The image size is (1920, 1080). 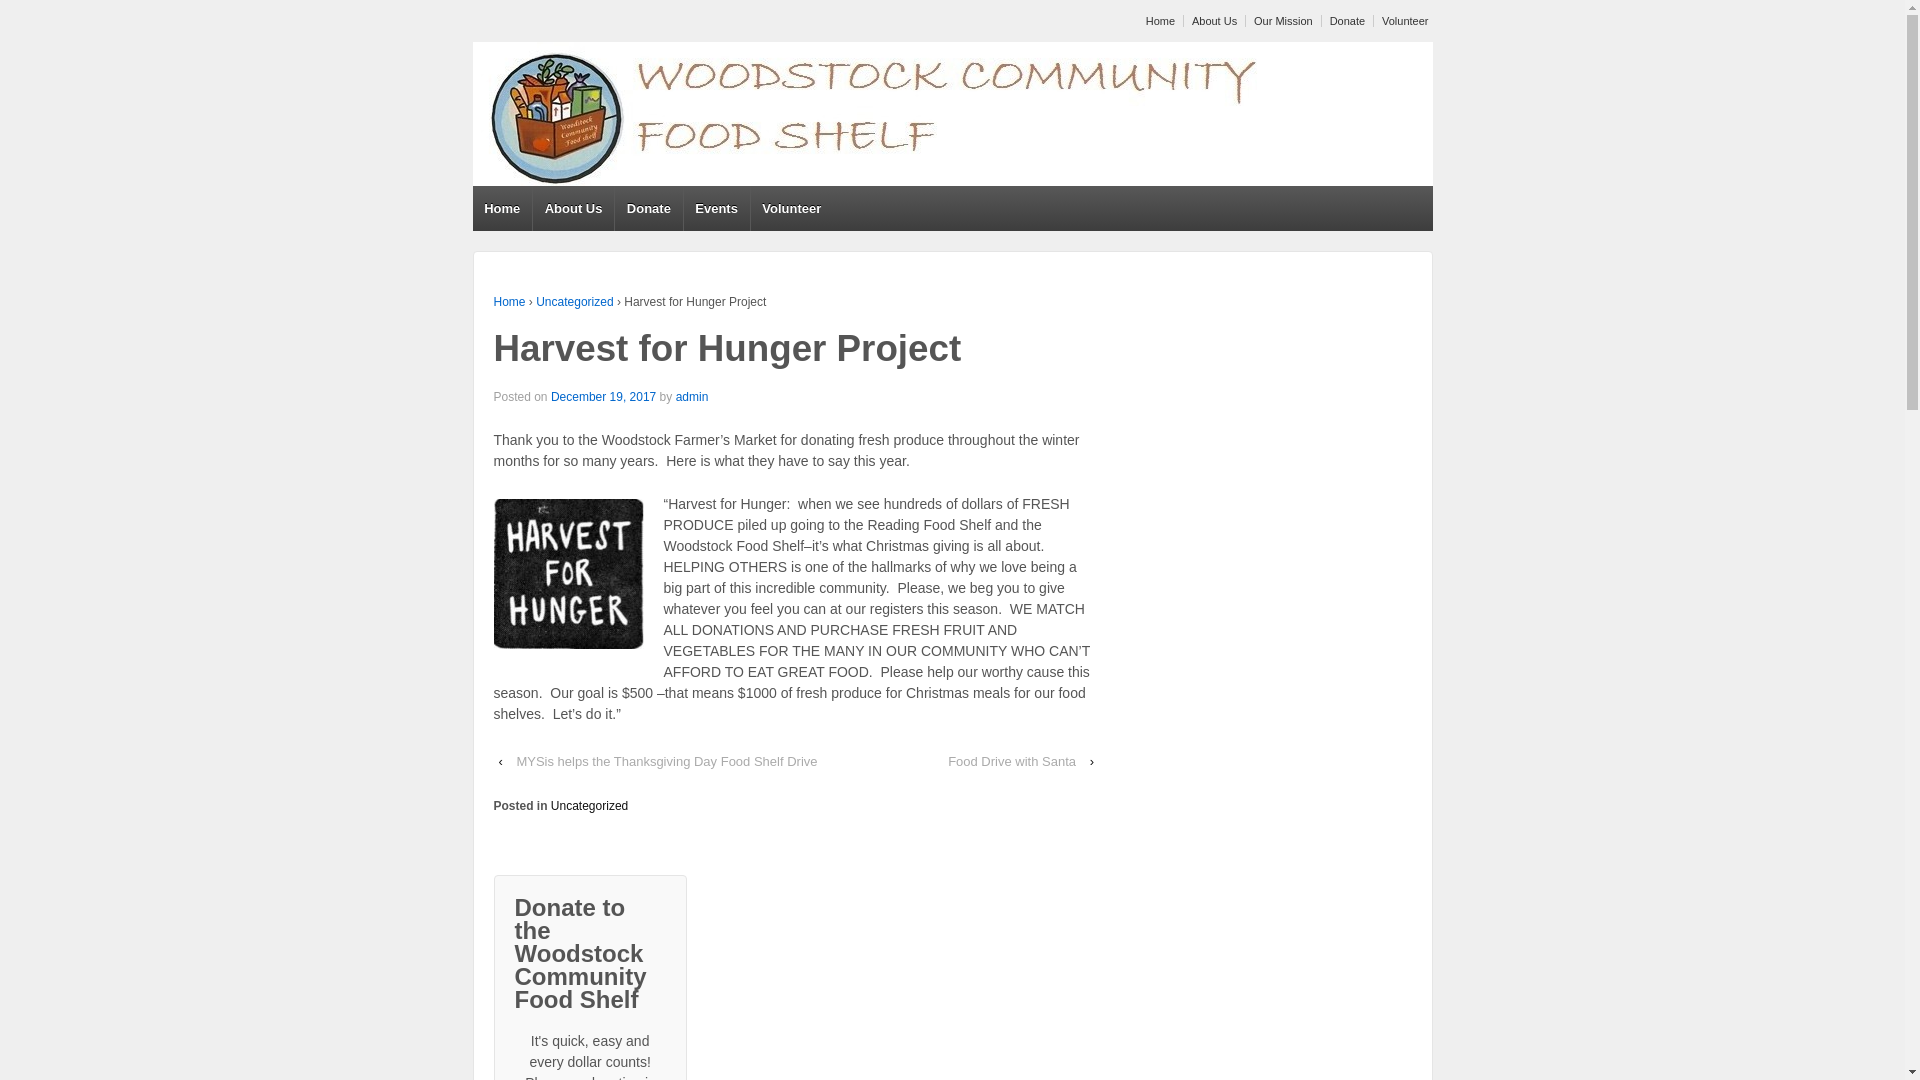 What do you see at coordinates (1402, 21) in the screenshot?
I see `Volunteer` at bounding box center [1402, 21].